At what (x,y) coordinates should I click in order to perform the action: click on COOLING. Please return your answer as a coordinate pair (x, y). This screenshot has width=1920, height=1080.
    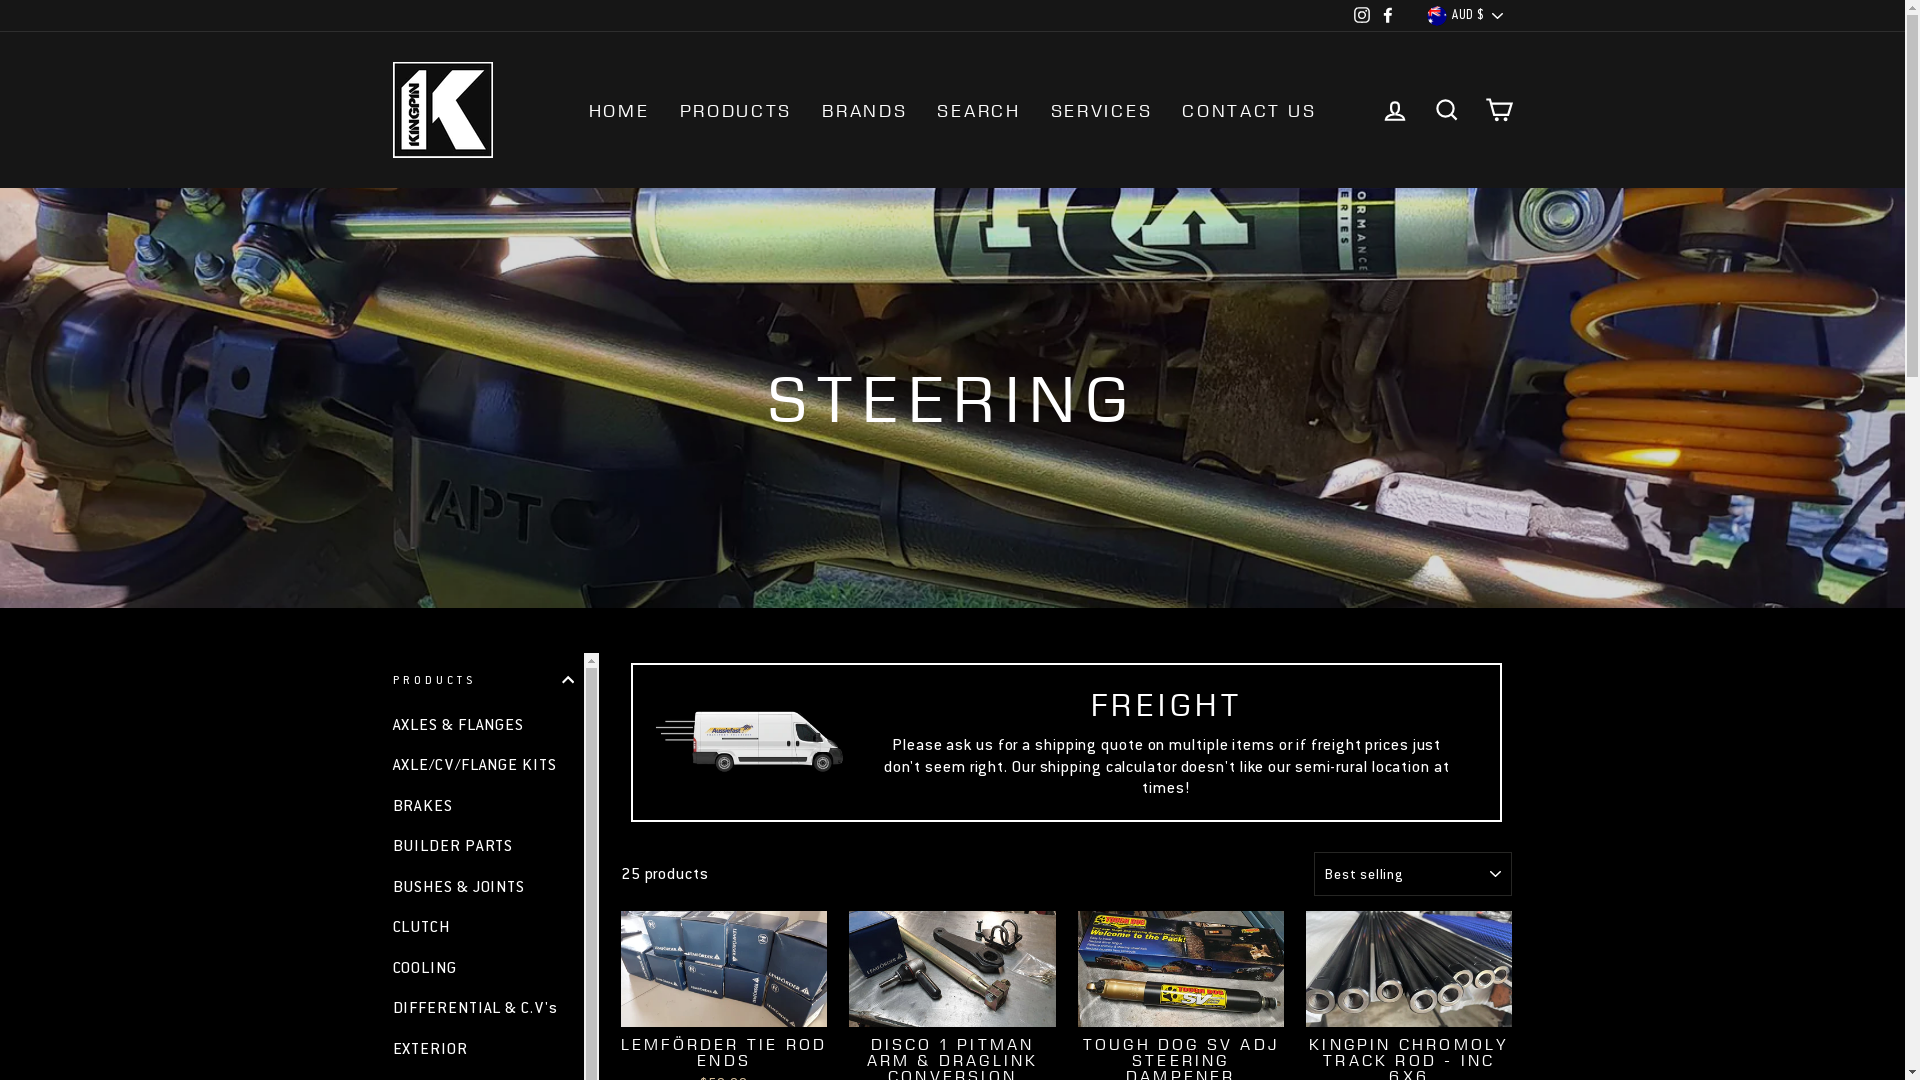
    Looking at the image, I should click on (482, 968).